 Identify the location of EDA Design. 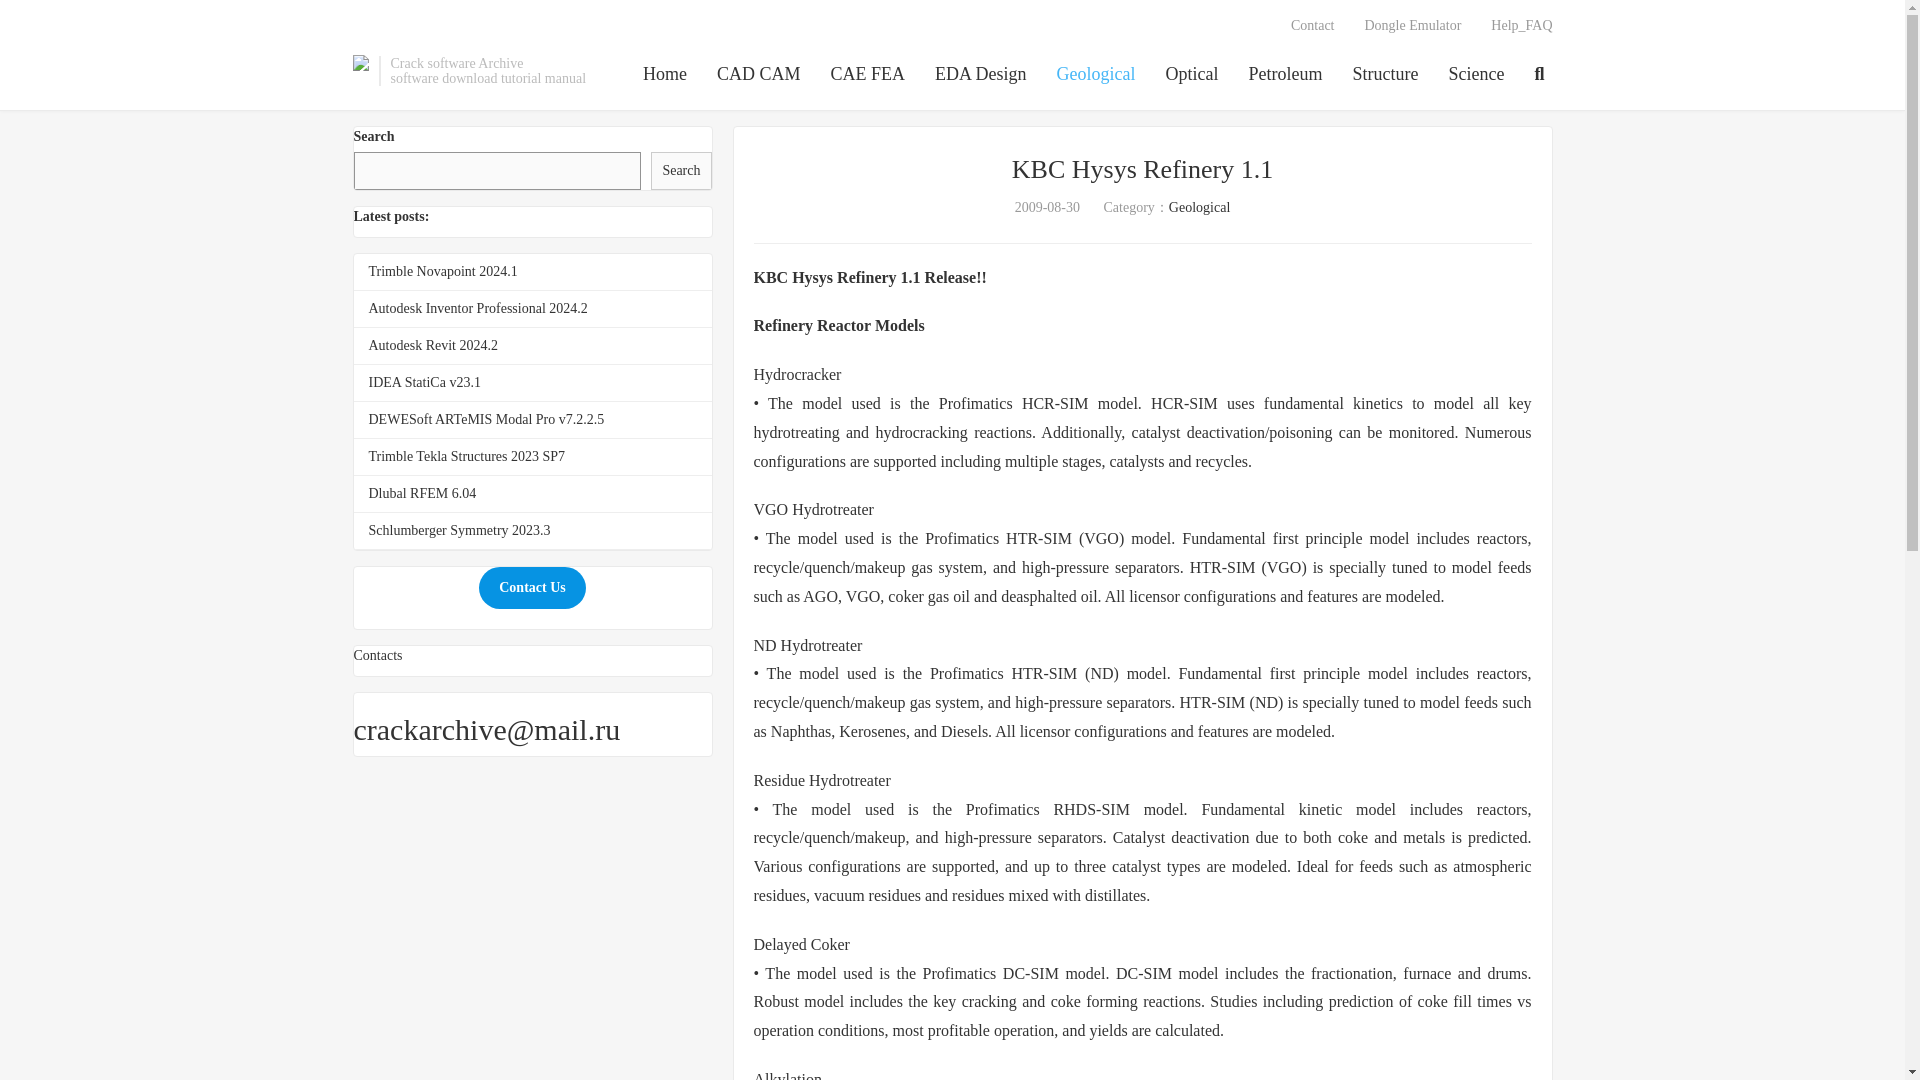
(981, 75).